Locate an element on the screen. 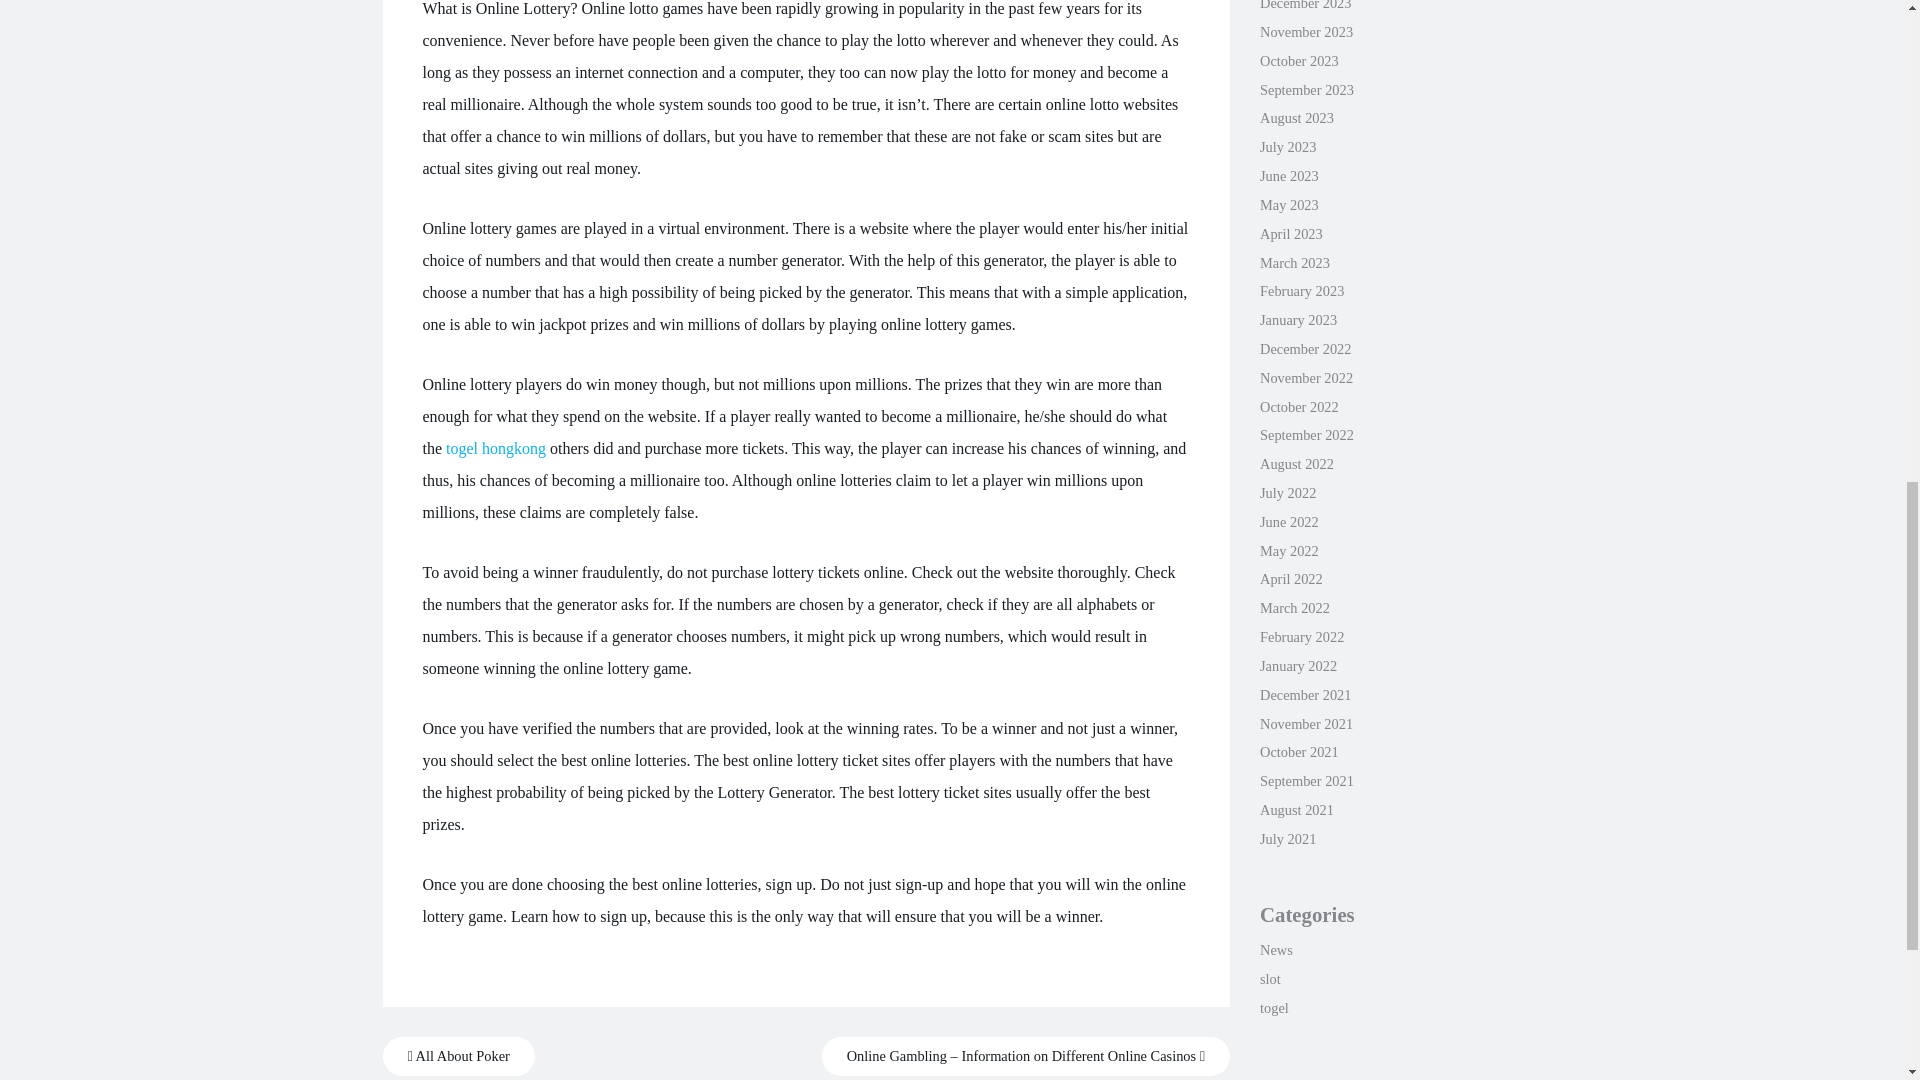  July 2023 is located at coordinates (1287, 147).